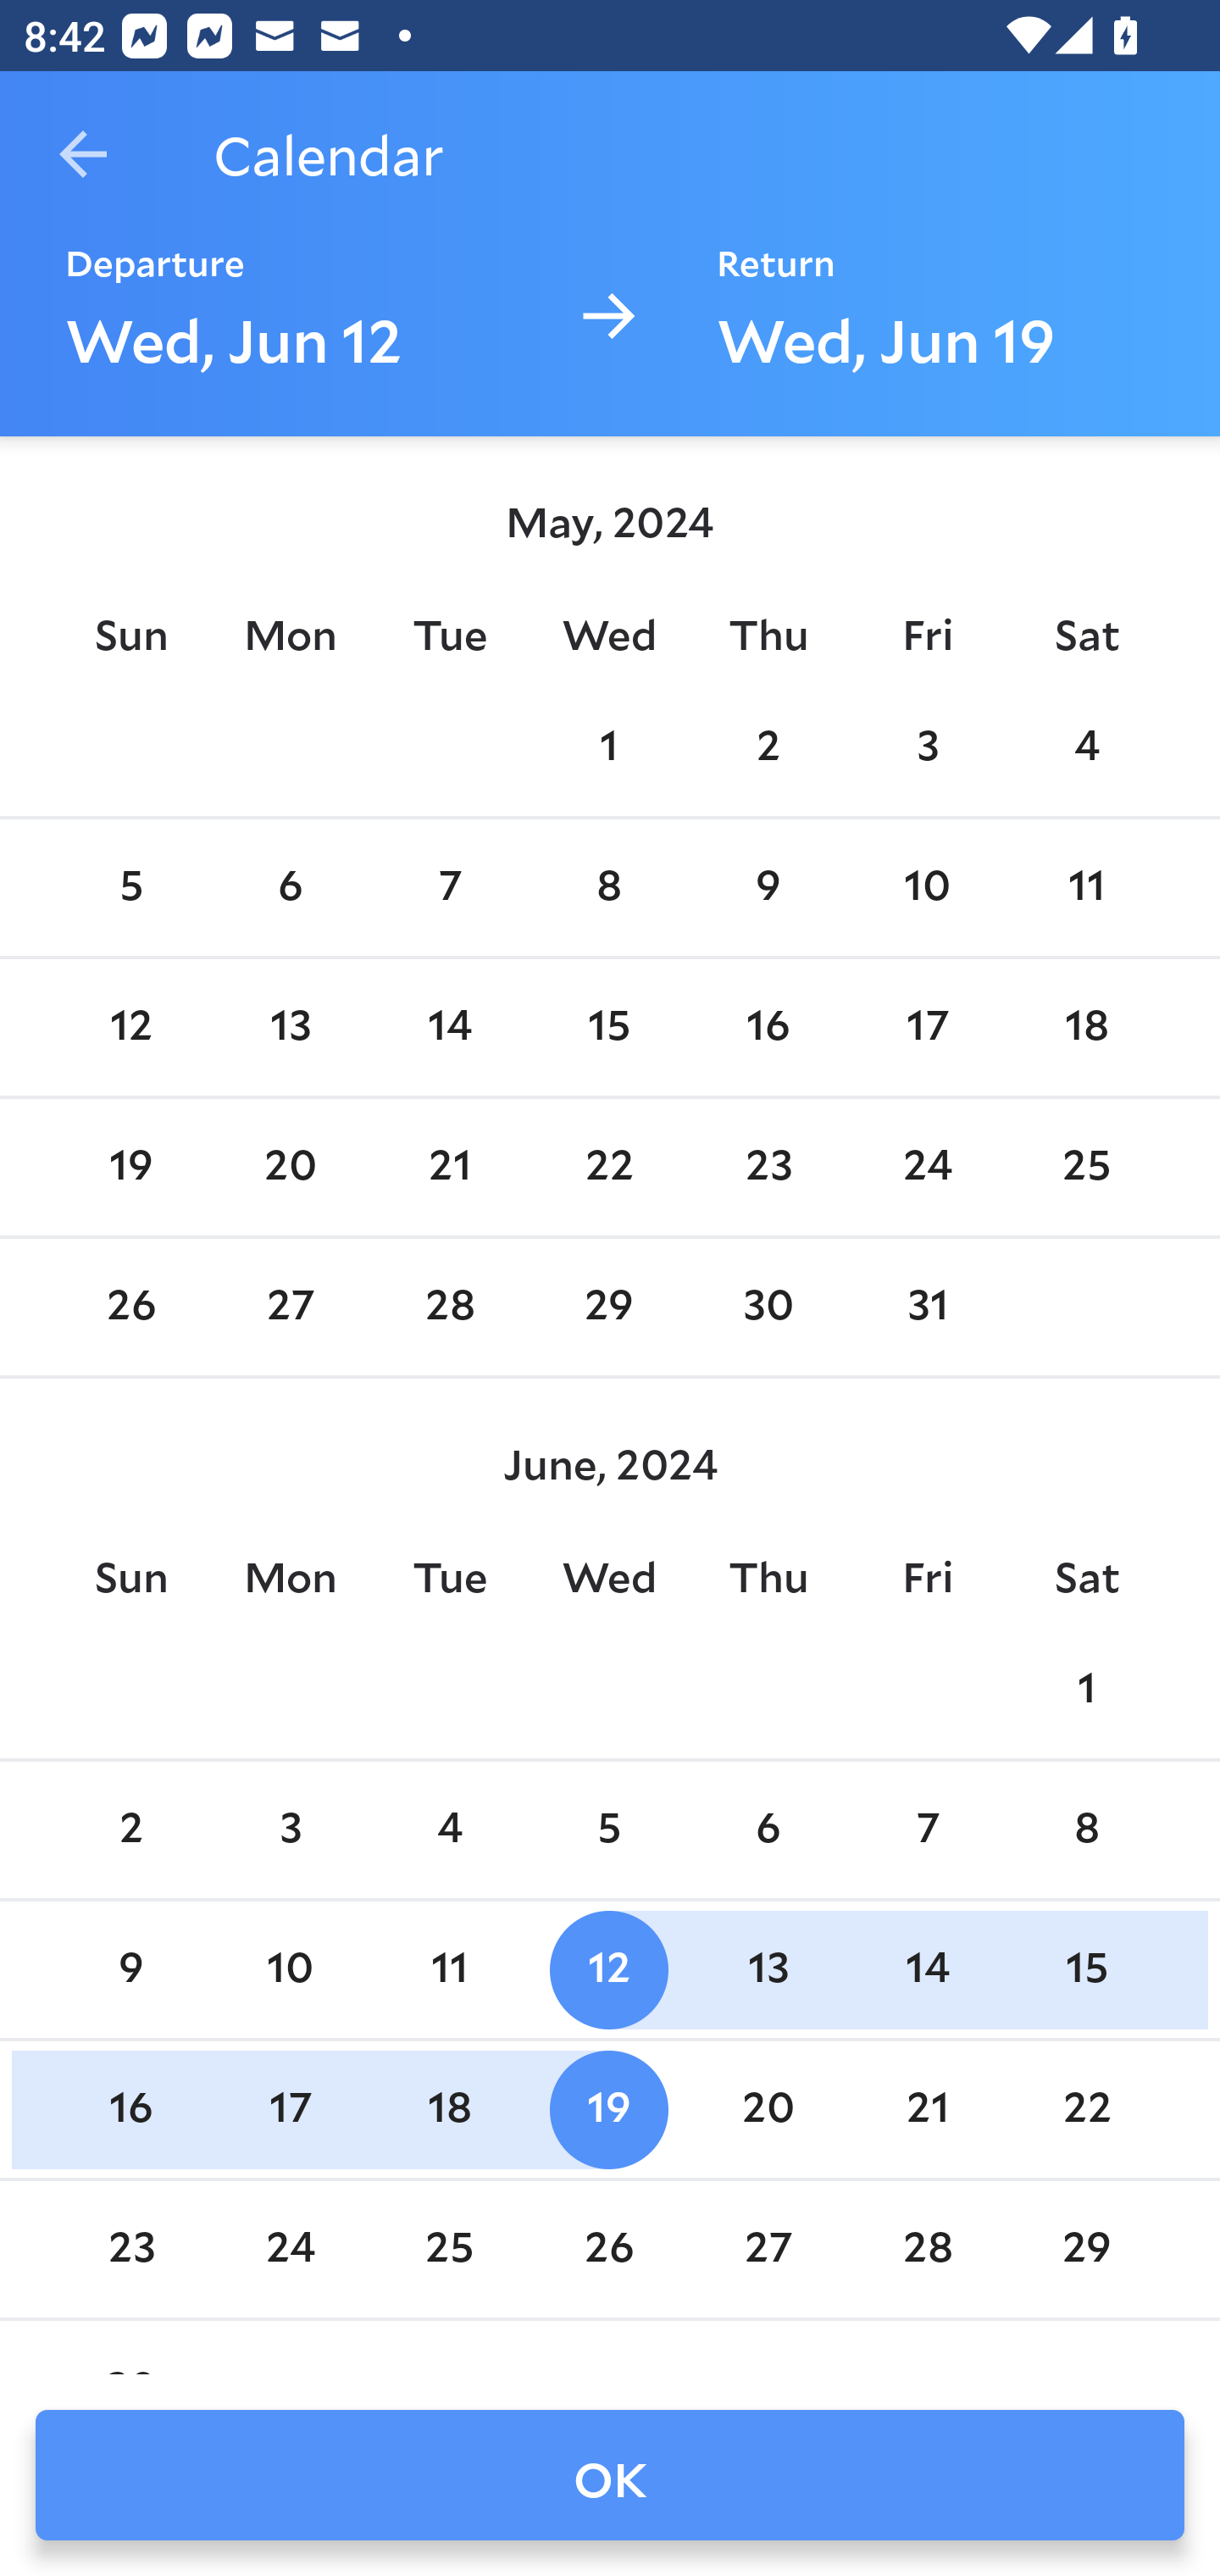 This screenshot has width=1220, height=2576. I want to click on 22, so click(1086, 2109).